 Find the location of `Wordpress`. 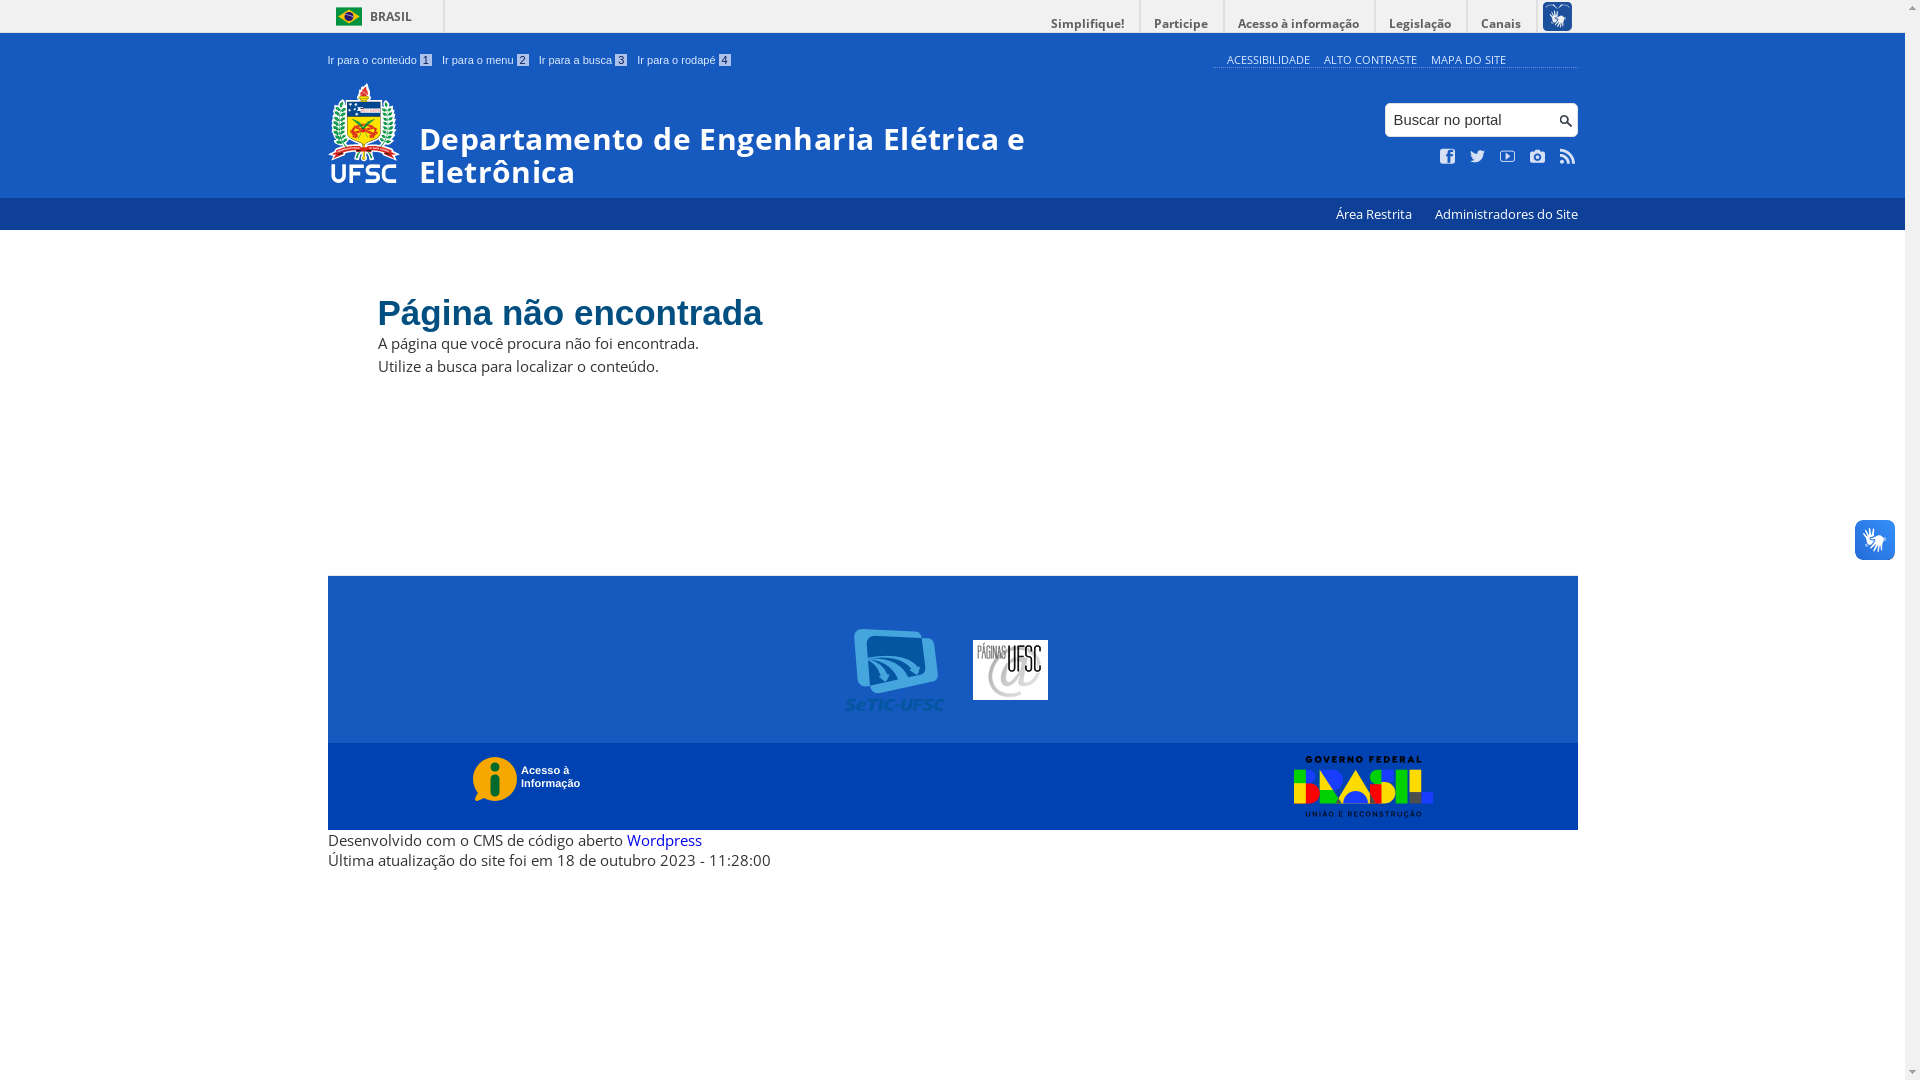

Wordpress is located at coordinates (664, 840).